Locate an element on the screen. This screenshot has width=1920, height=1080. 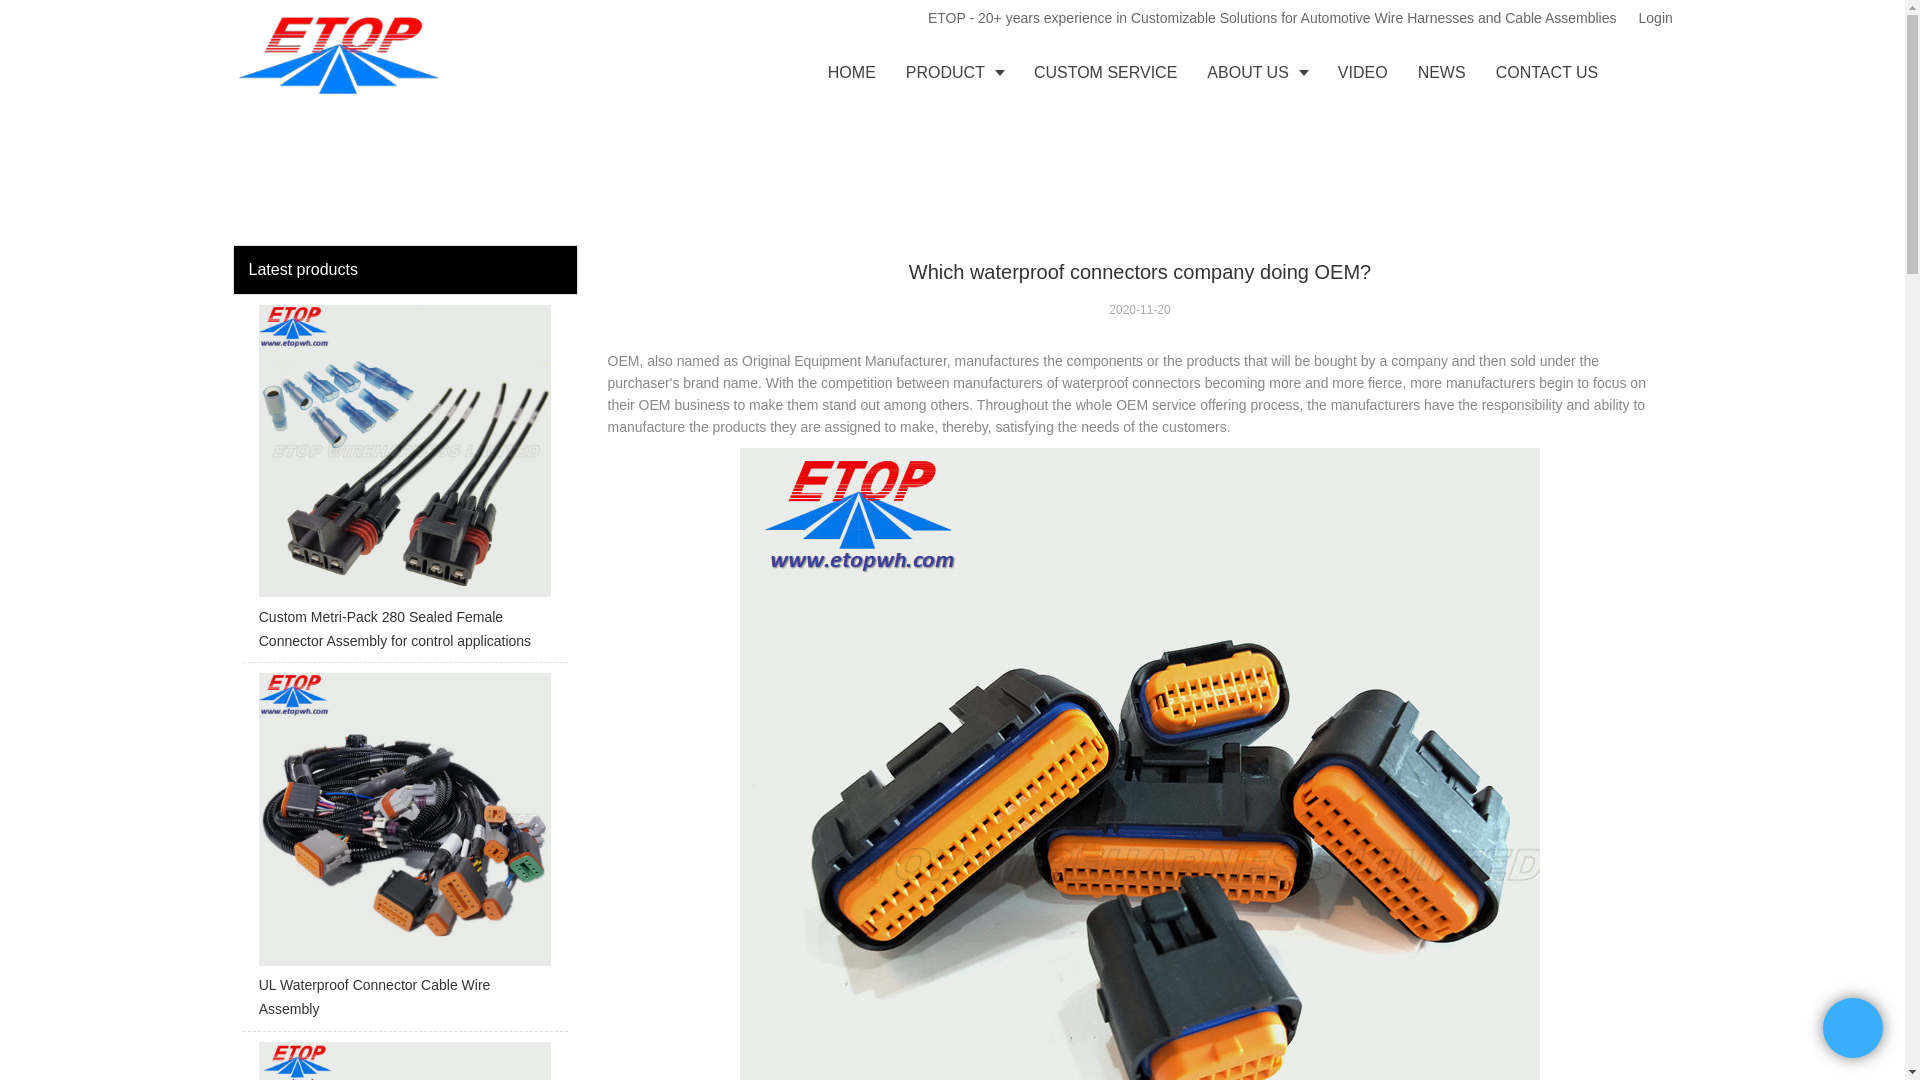
Login is located at coordinates (1648, 18).